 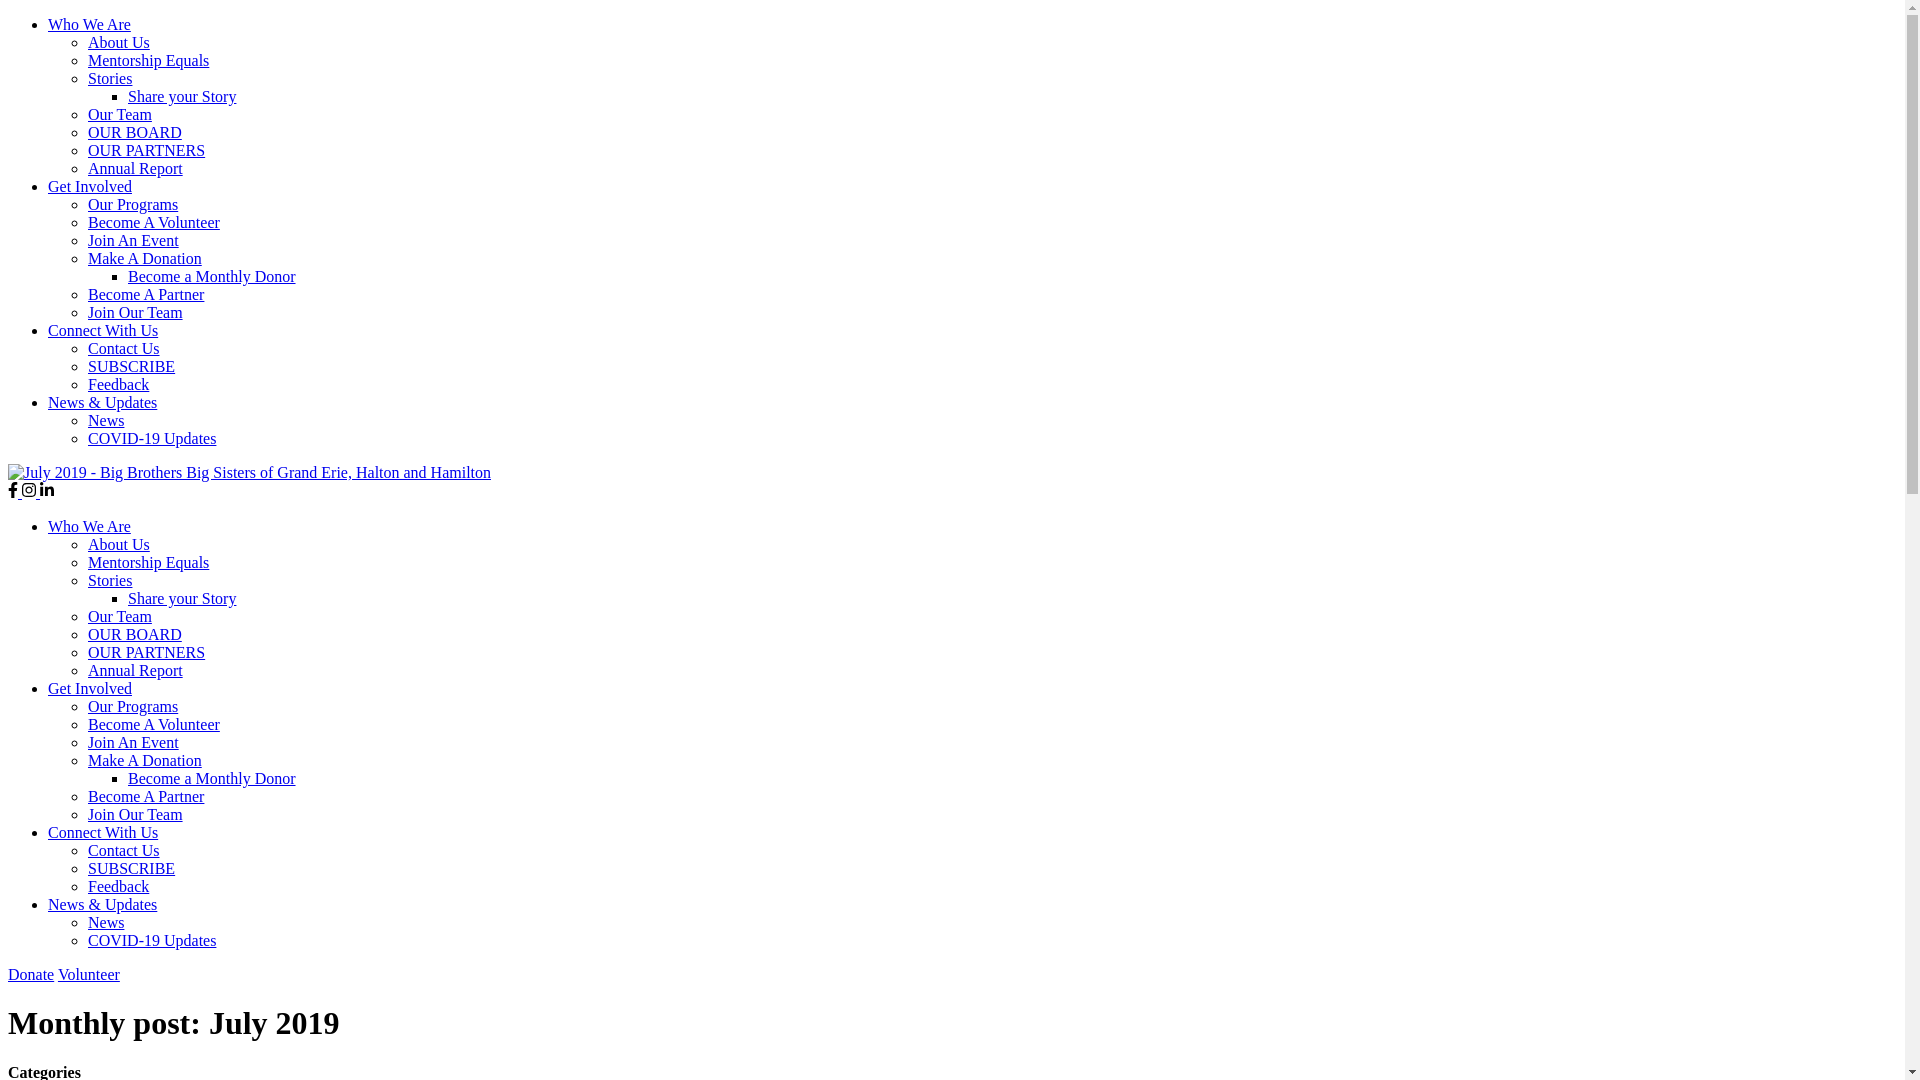 I want to click on Join An Event, so click(x=134, y=240).